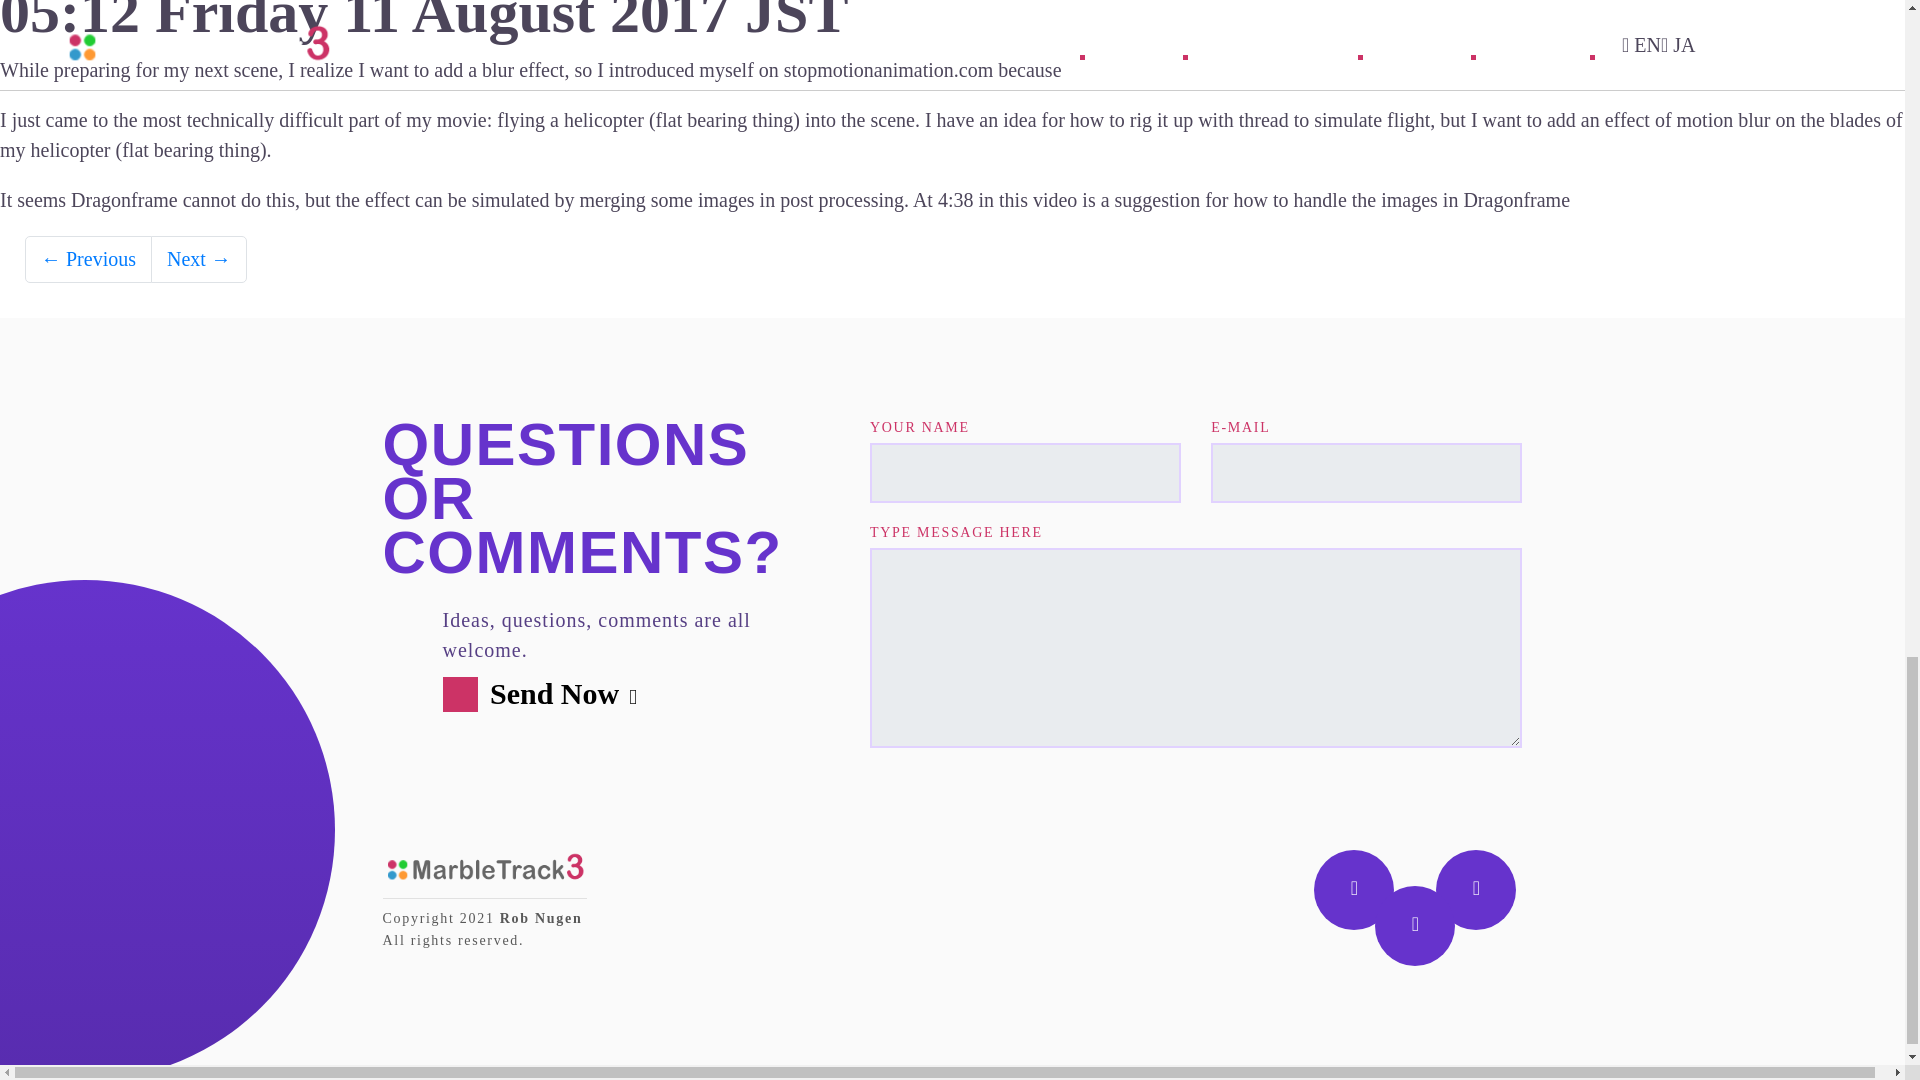 This screenshot has width=1920, height=1080. Describe the element at coordinates (800, 70) in the screenshot. I see `introduced myself on stopmotionanimation.com` at that location.